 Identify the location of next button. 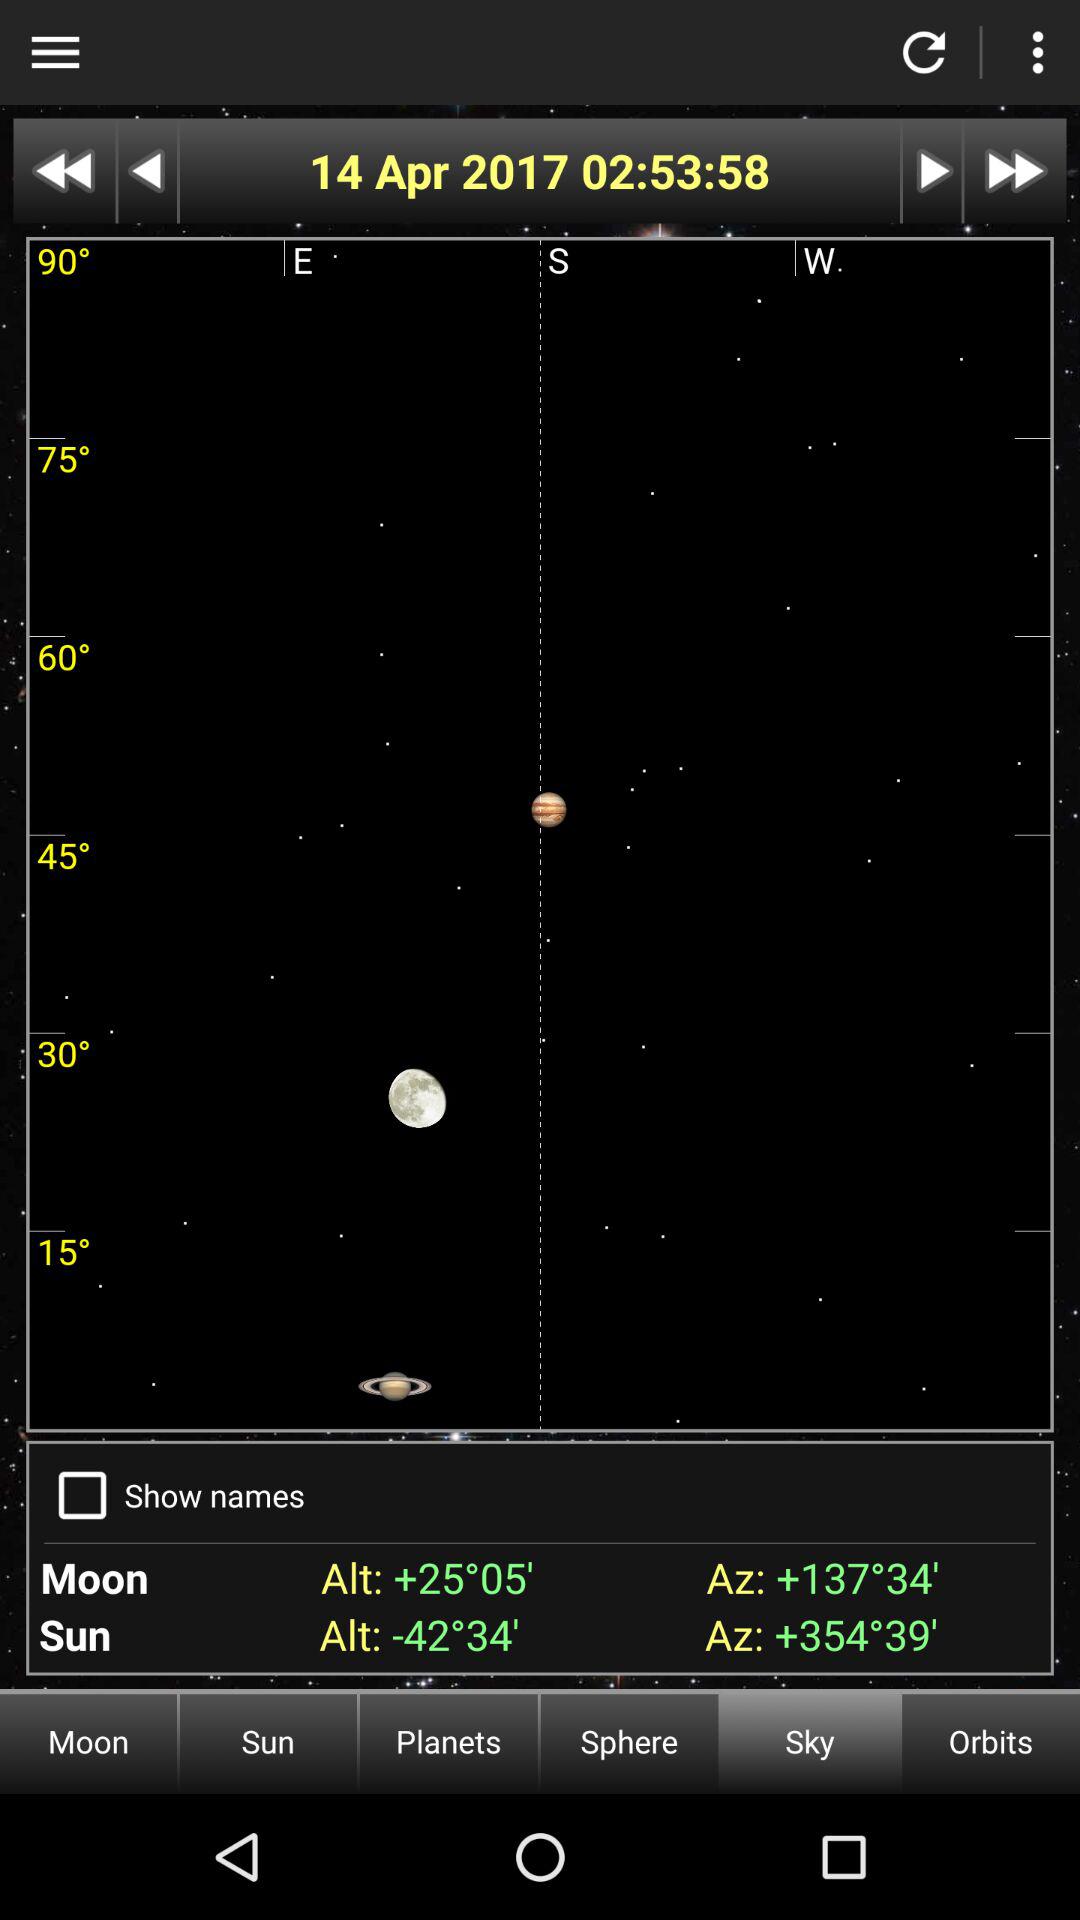
(932, 170).